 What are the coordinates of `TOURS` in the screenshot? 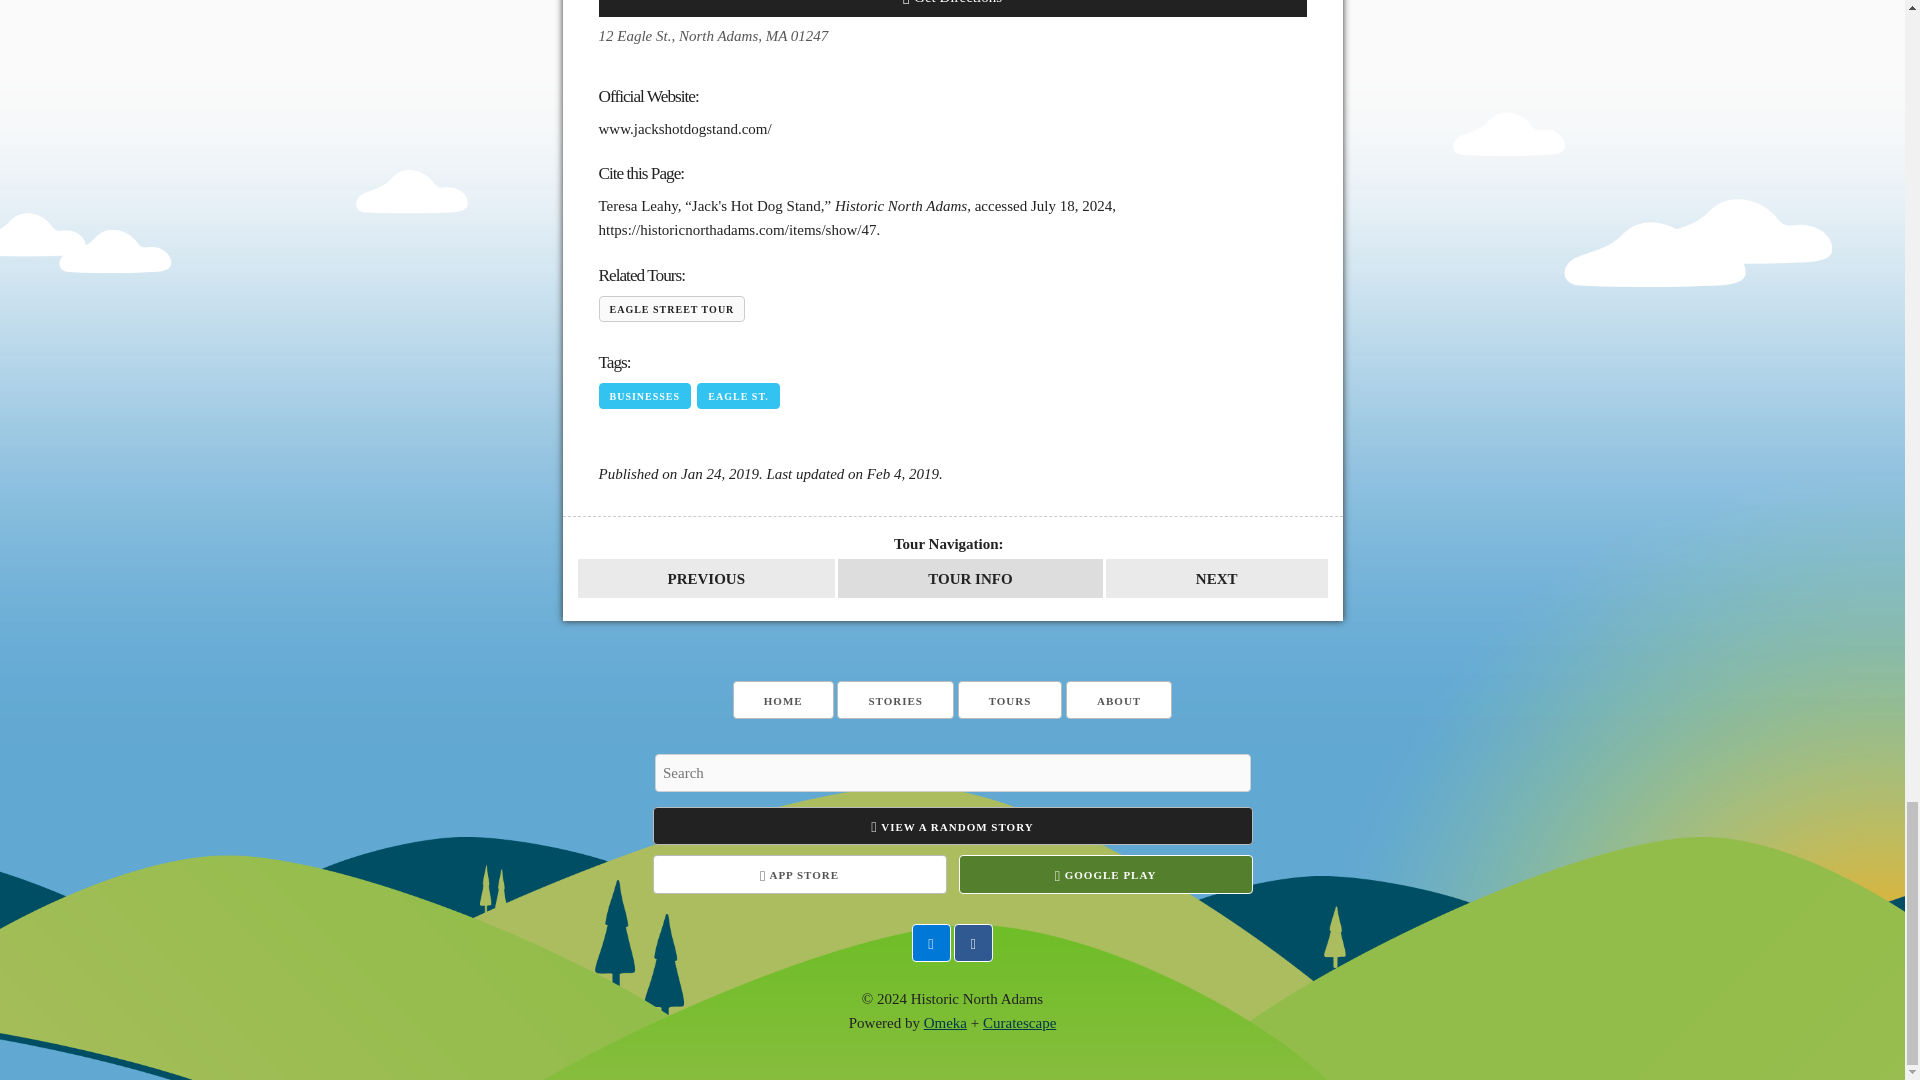 It's located at (1010, 700).